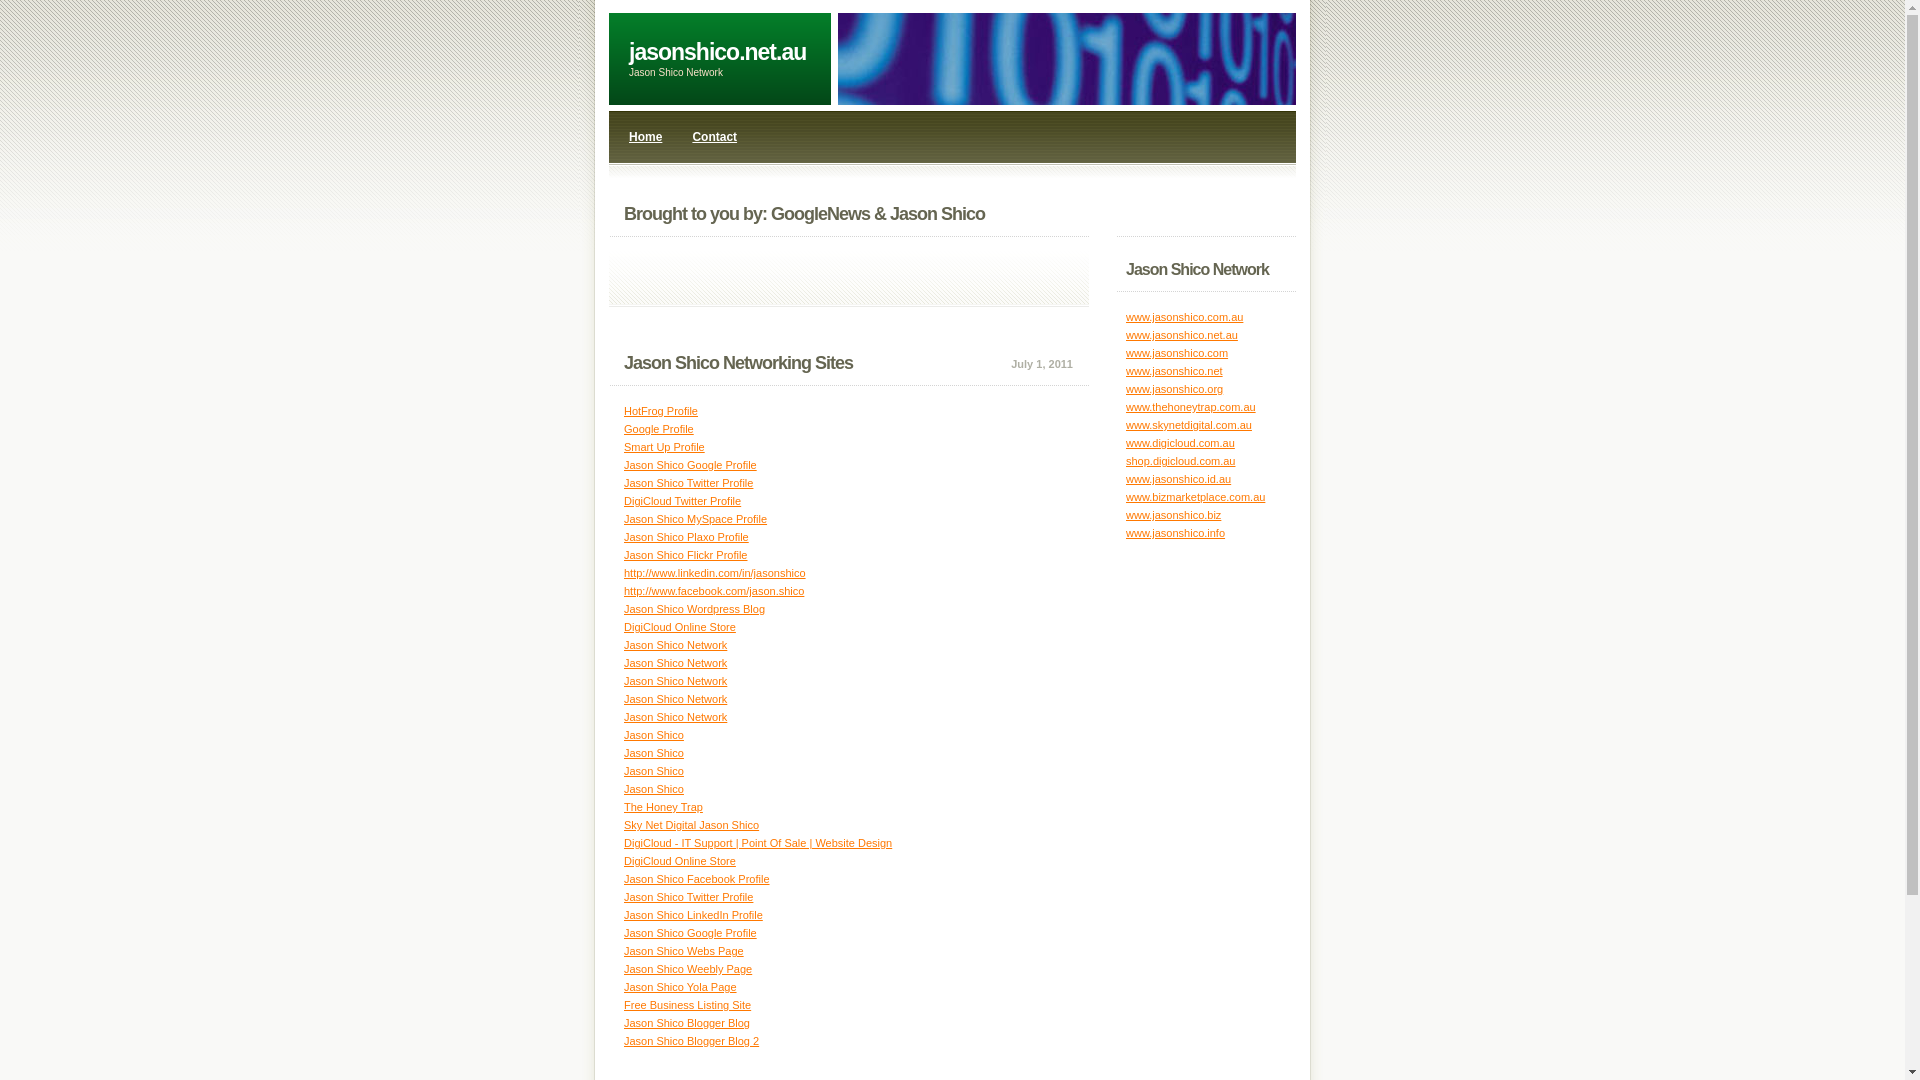 The width and height of the screenshot is (1920, 1080). Describe the element at coordinates (661, 411) in the screenshot. I see `HotFrog Profile` at that location.